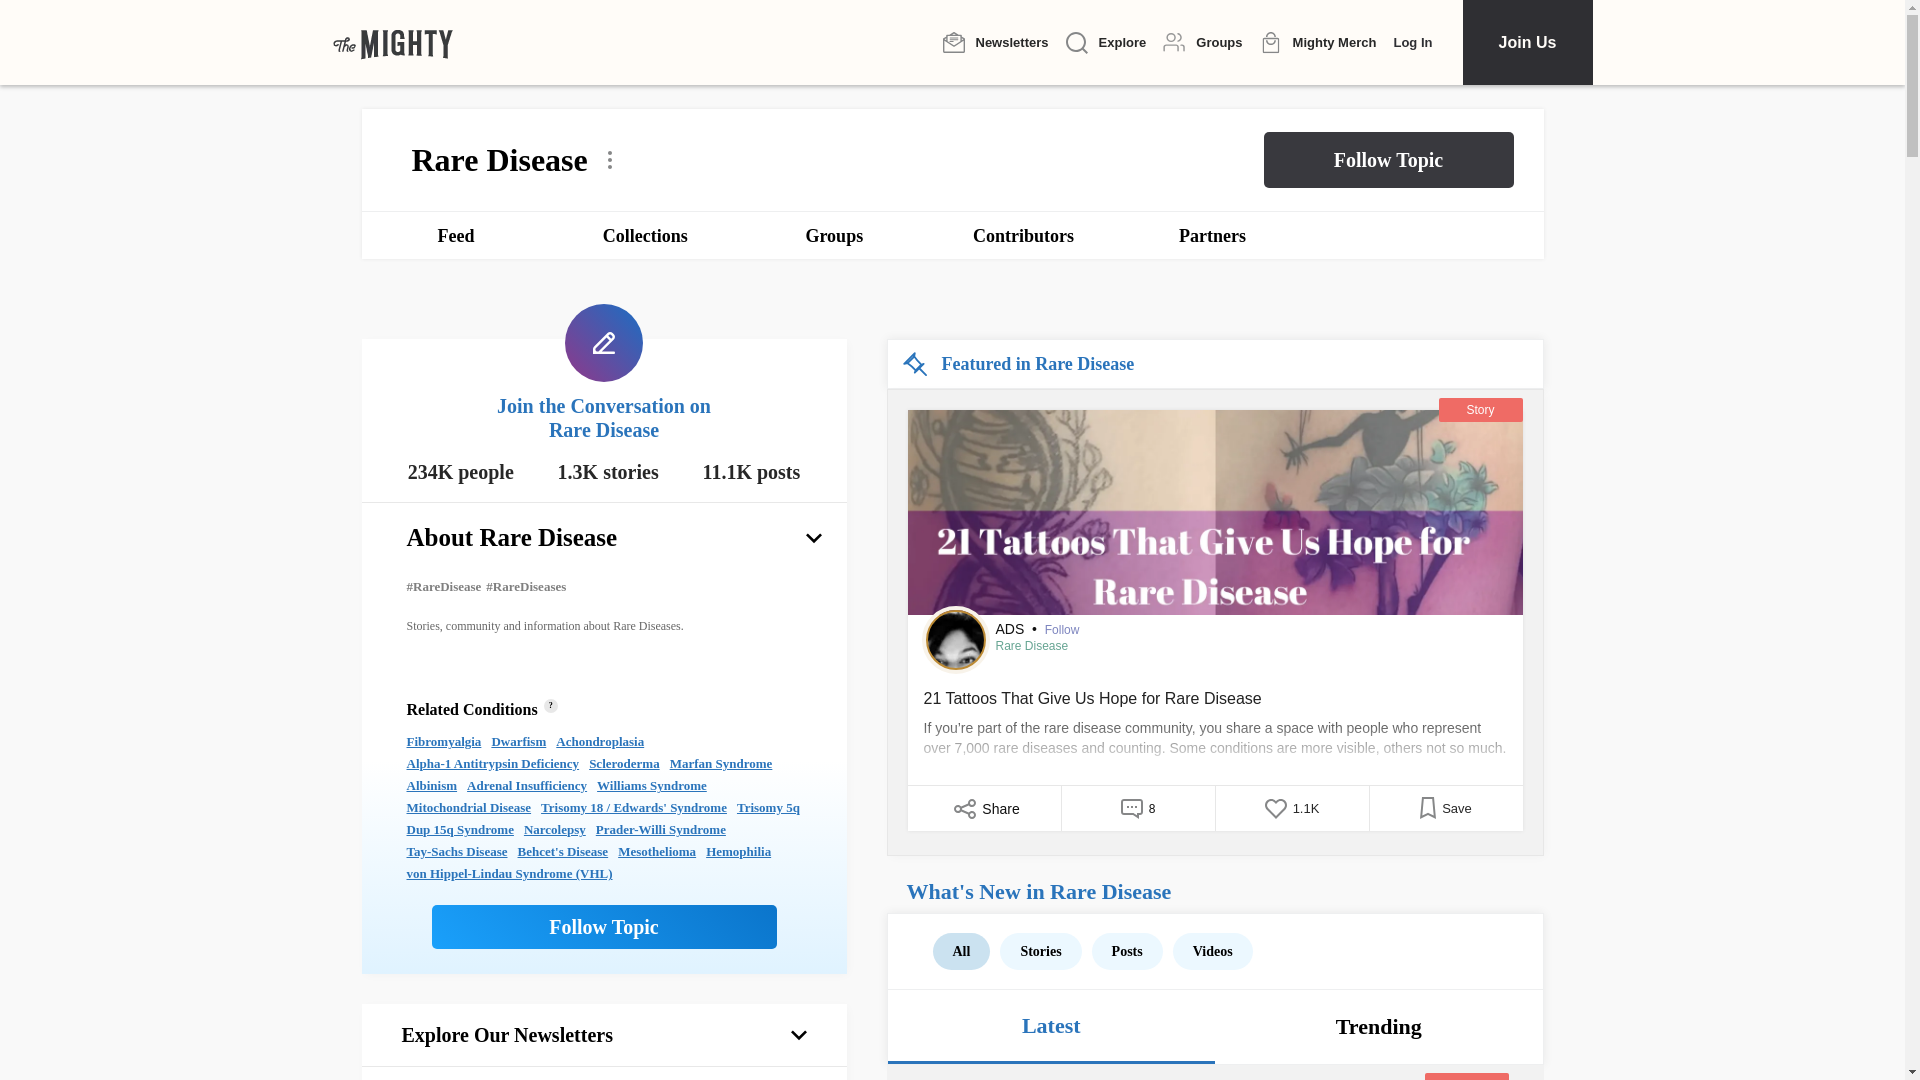 The height and width of the screenshot is (1080, 1920). I want to click on 21 Tattoos That Give Us Hope for Rare Disease , so click(1215, 726).